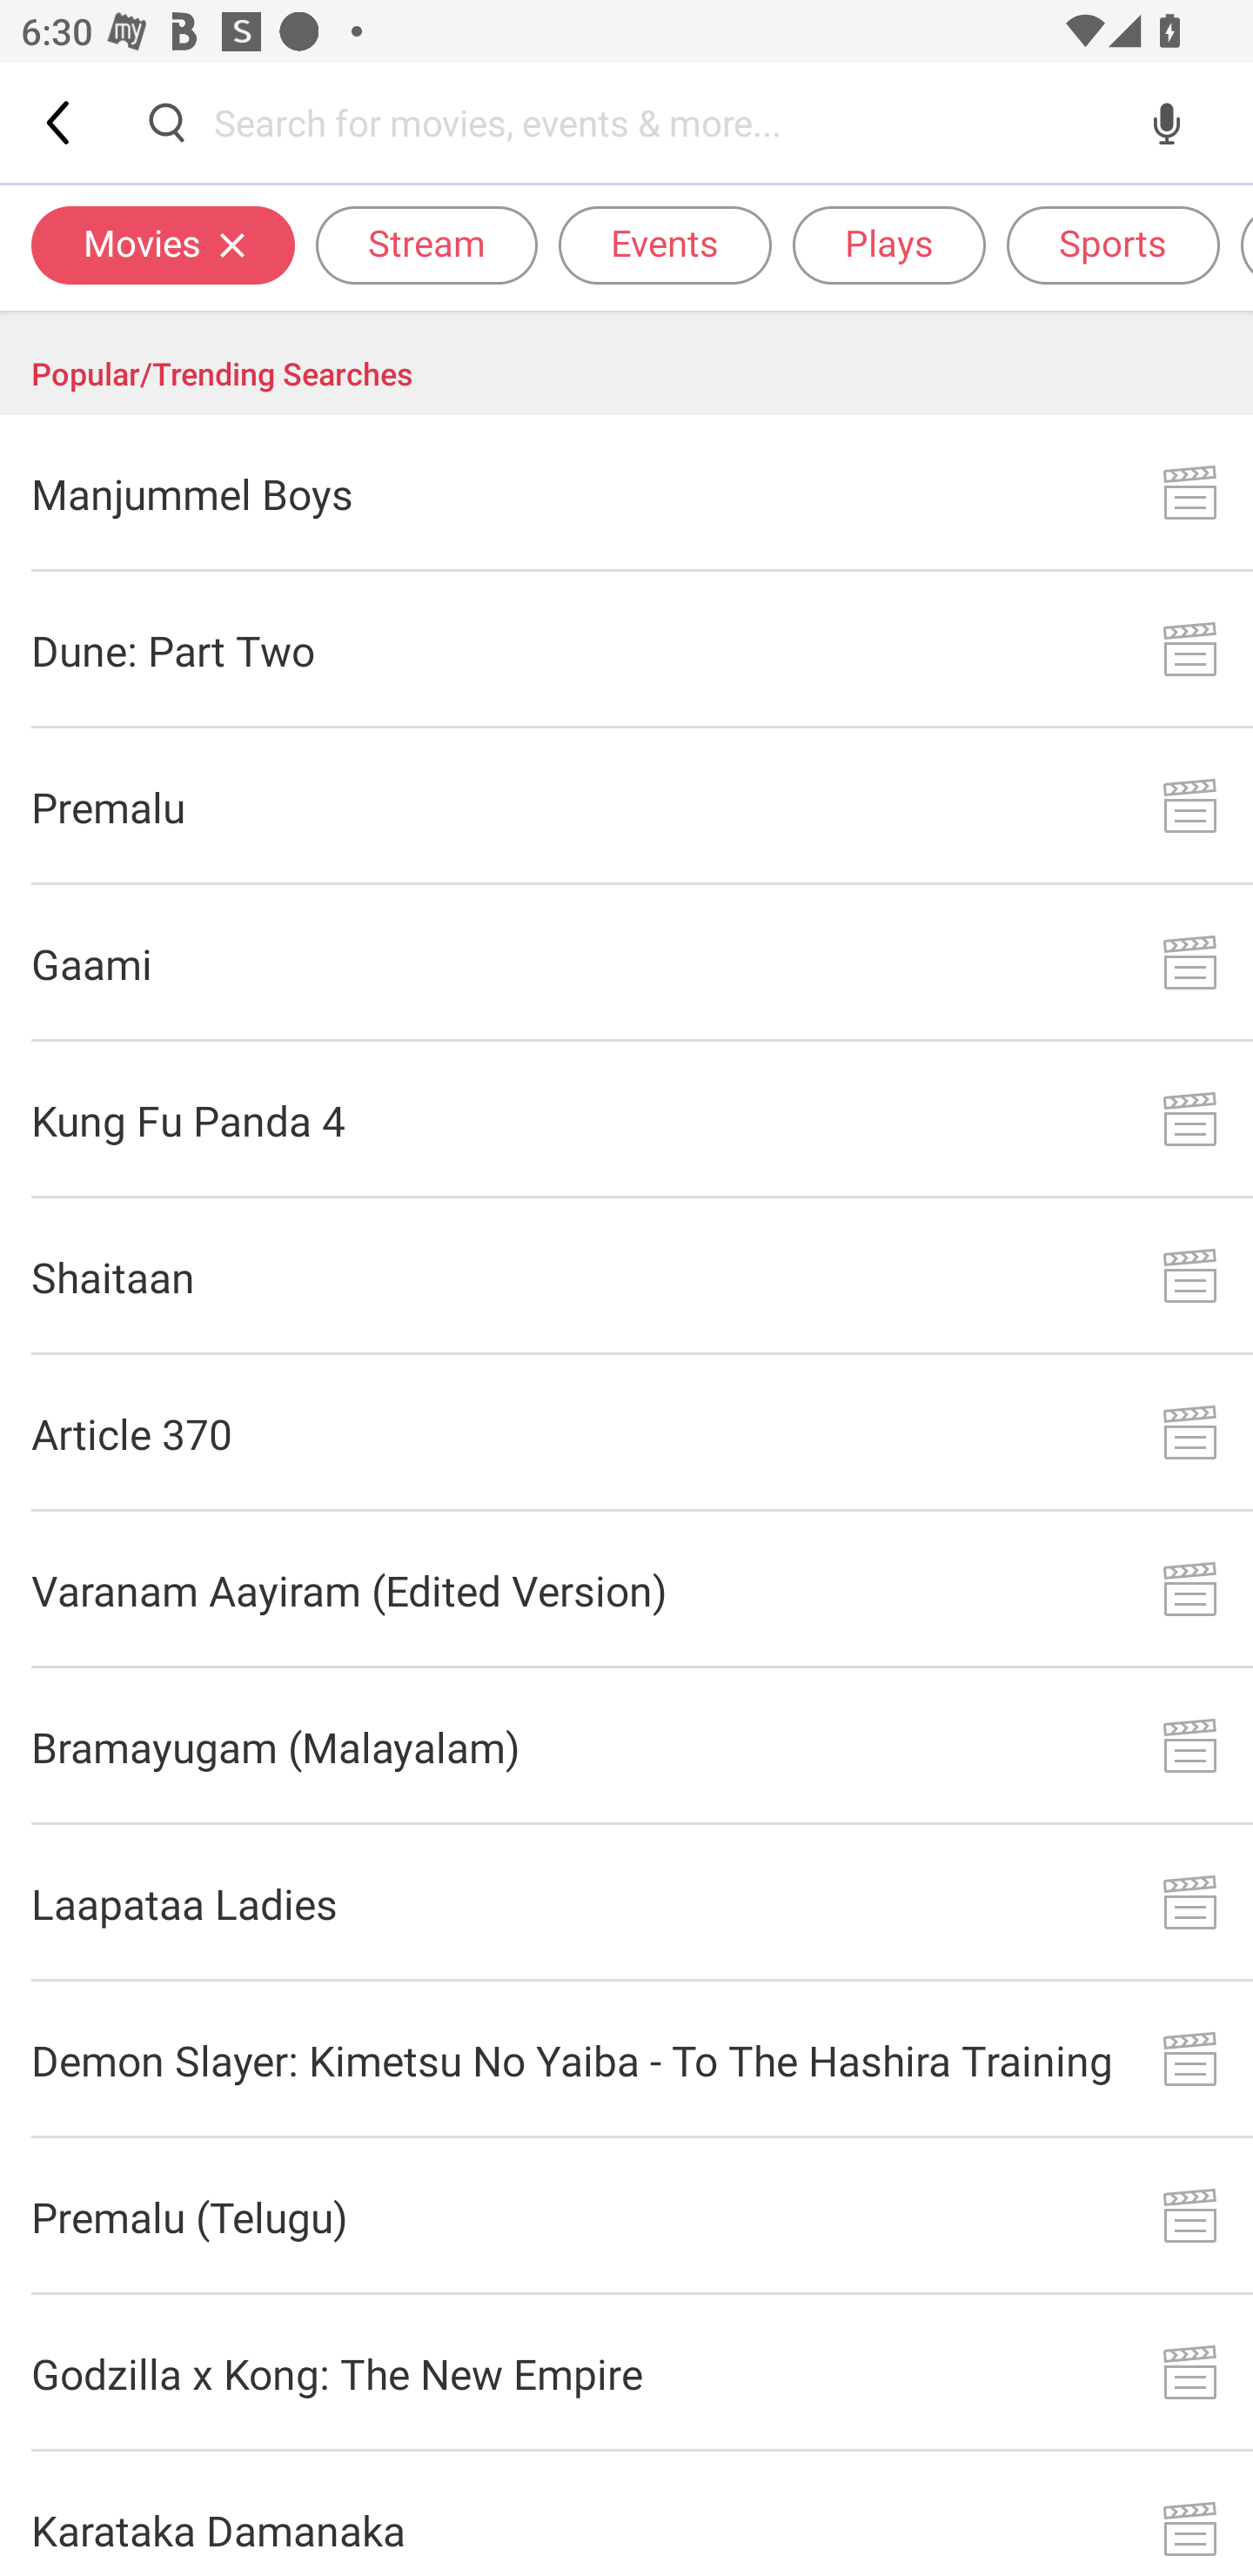 The image size is (1253, 2576). What do you see at coordinates (626, 363) in the screenshot?
I see `Popular/Trending Searches` at bounding box center [626, 363].